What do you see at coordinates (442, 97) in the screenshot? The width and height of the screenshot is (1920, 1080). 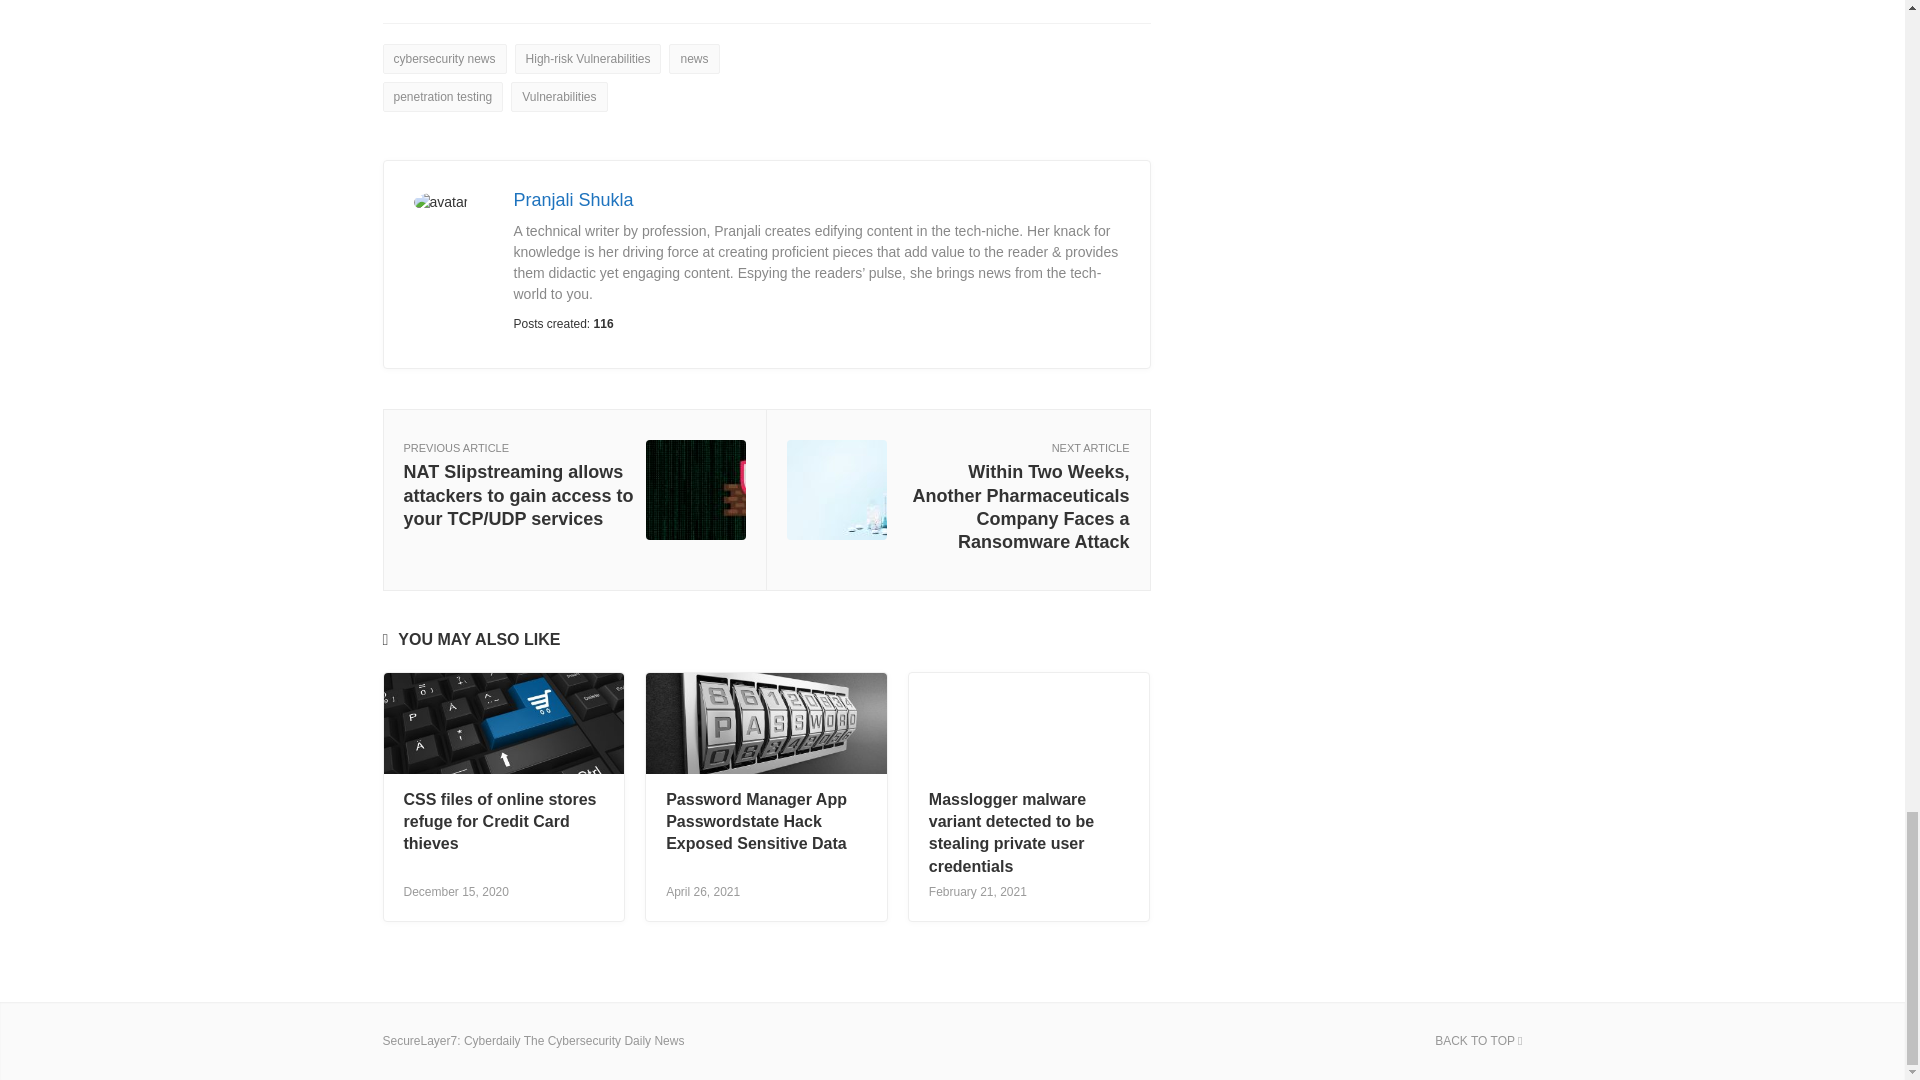 I see `penetration testing` at bounding box center [442, 97].